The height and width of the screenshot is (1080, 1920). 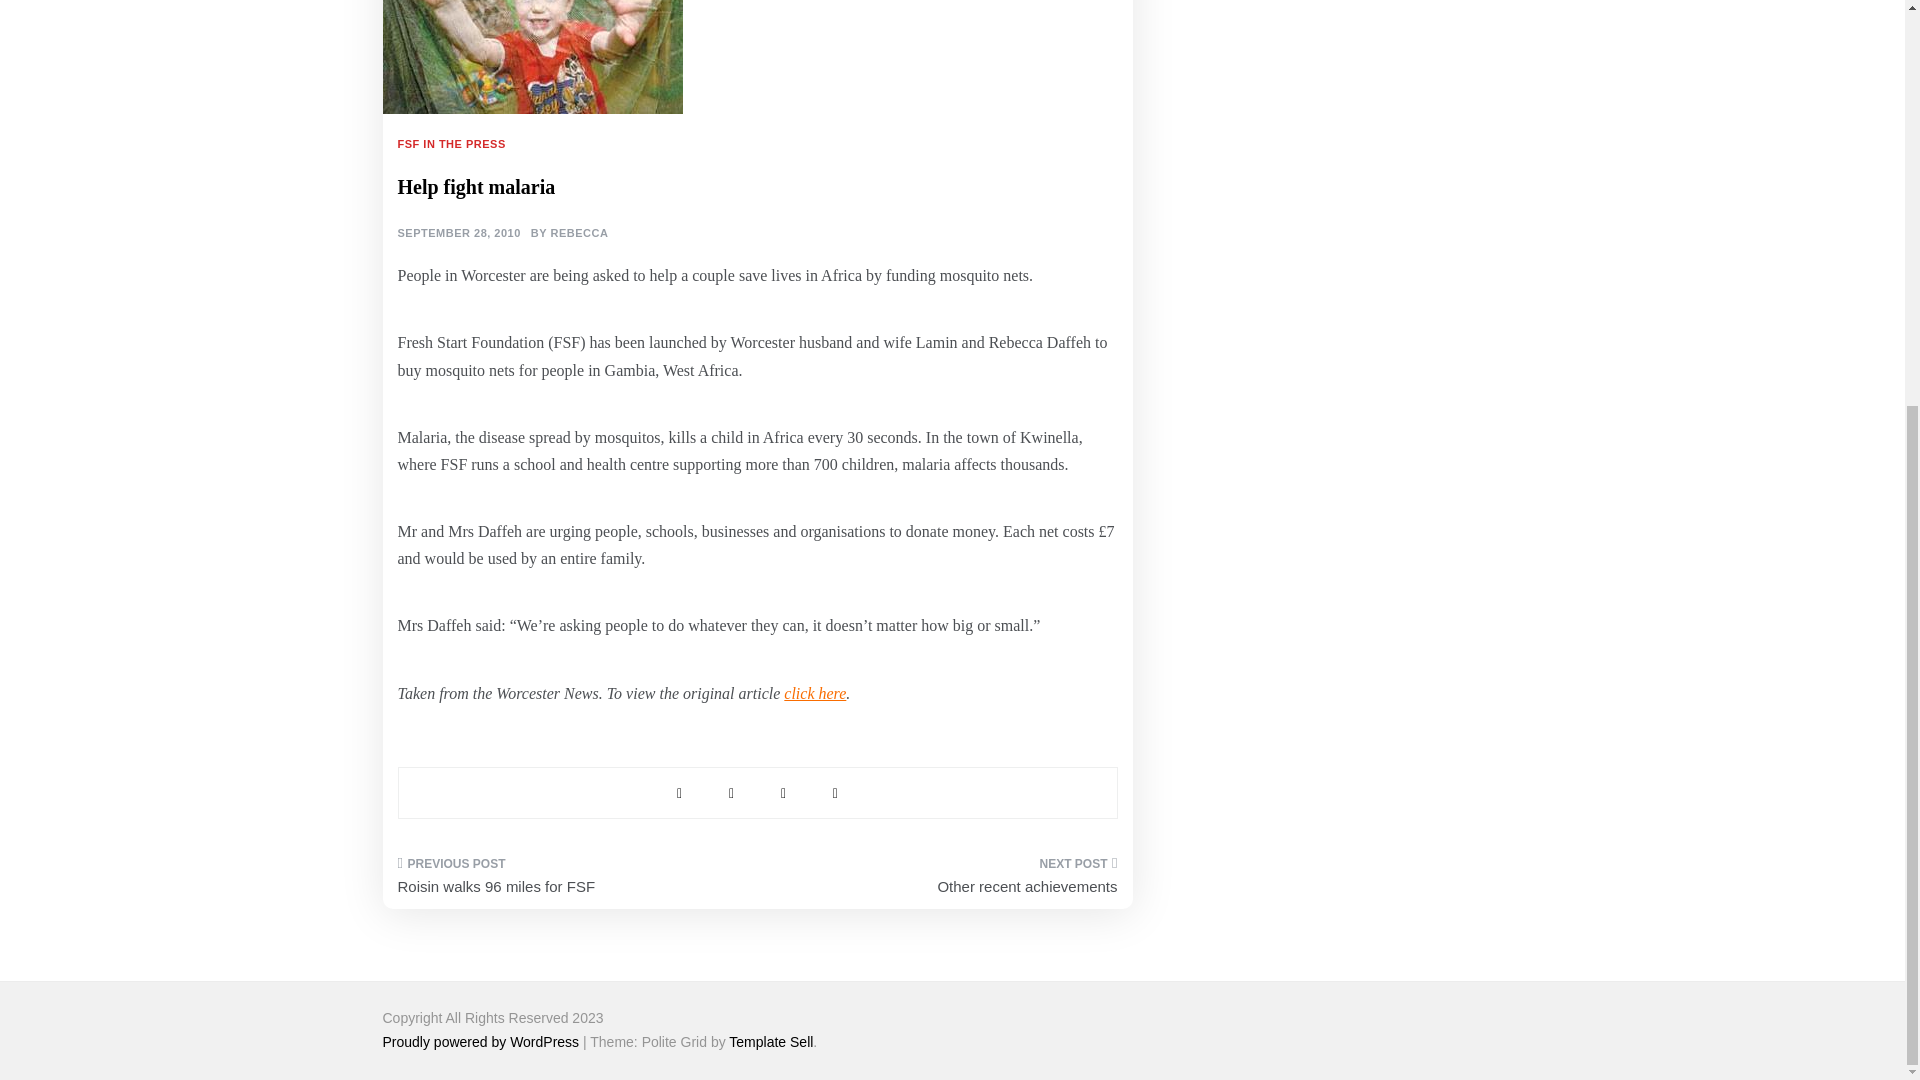 What do you see at coordinates (570, 882) in the screenshot?
I see `Roisin walks 96 miles for FSF` at bounding box center [570, 882].